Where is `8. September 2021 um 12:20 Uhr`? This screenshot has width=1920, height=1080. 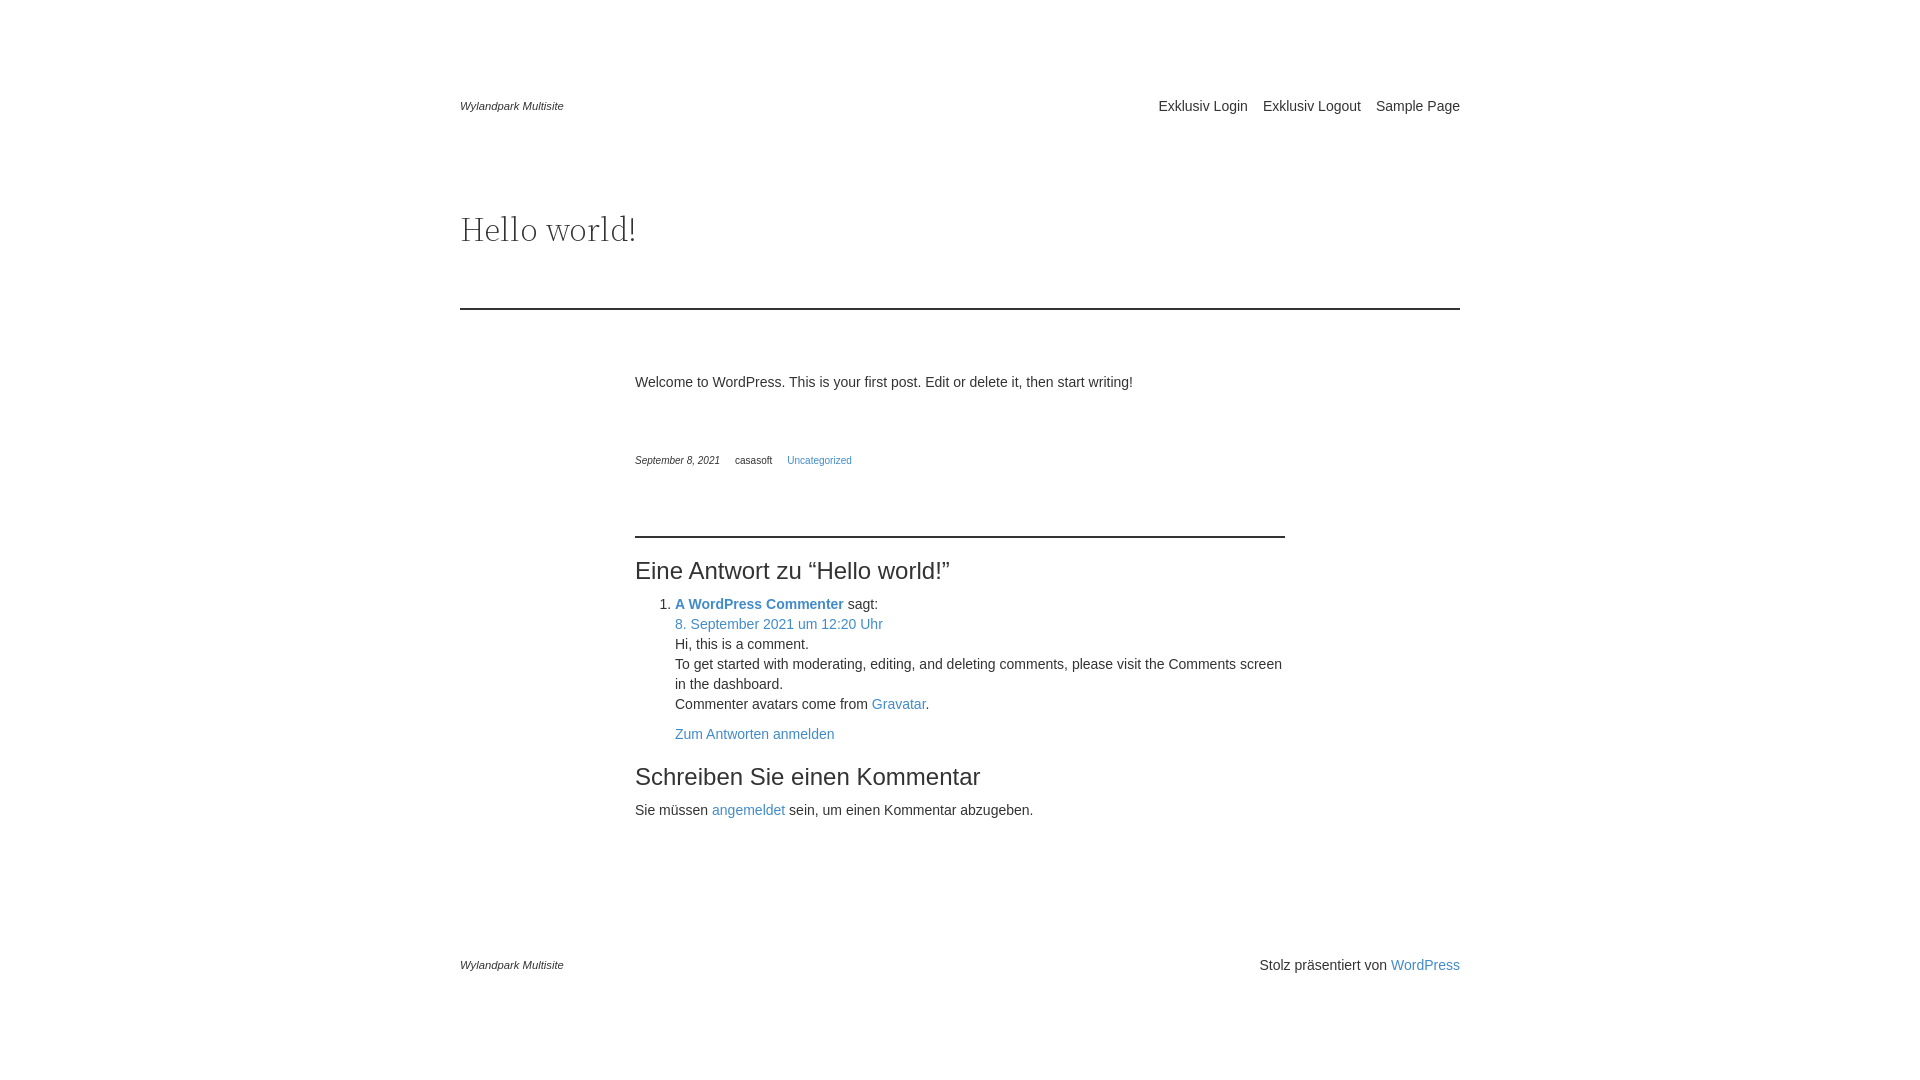 8. September 2021 um 12:20 Uhr is located at coordinates (779, 624).